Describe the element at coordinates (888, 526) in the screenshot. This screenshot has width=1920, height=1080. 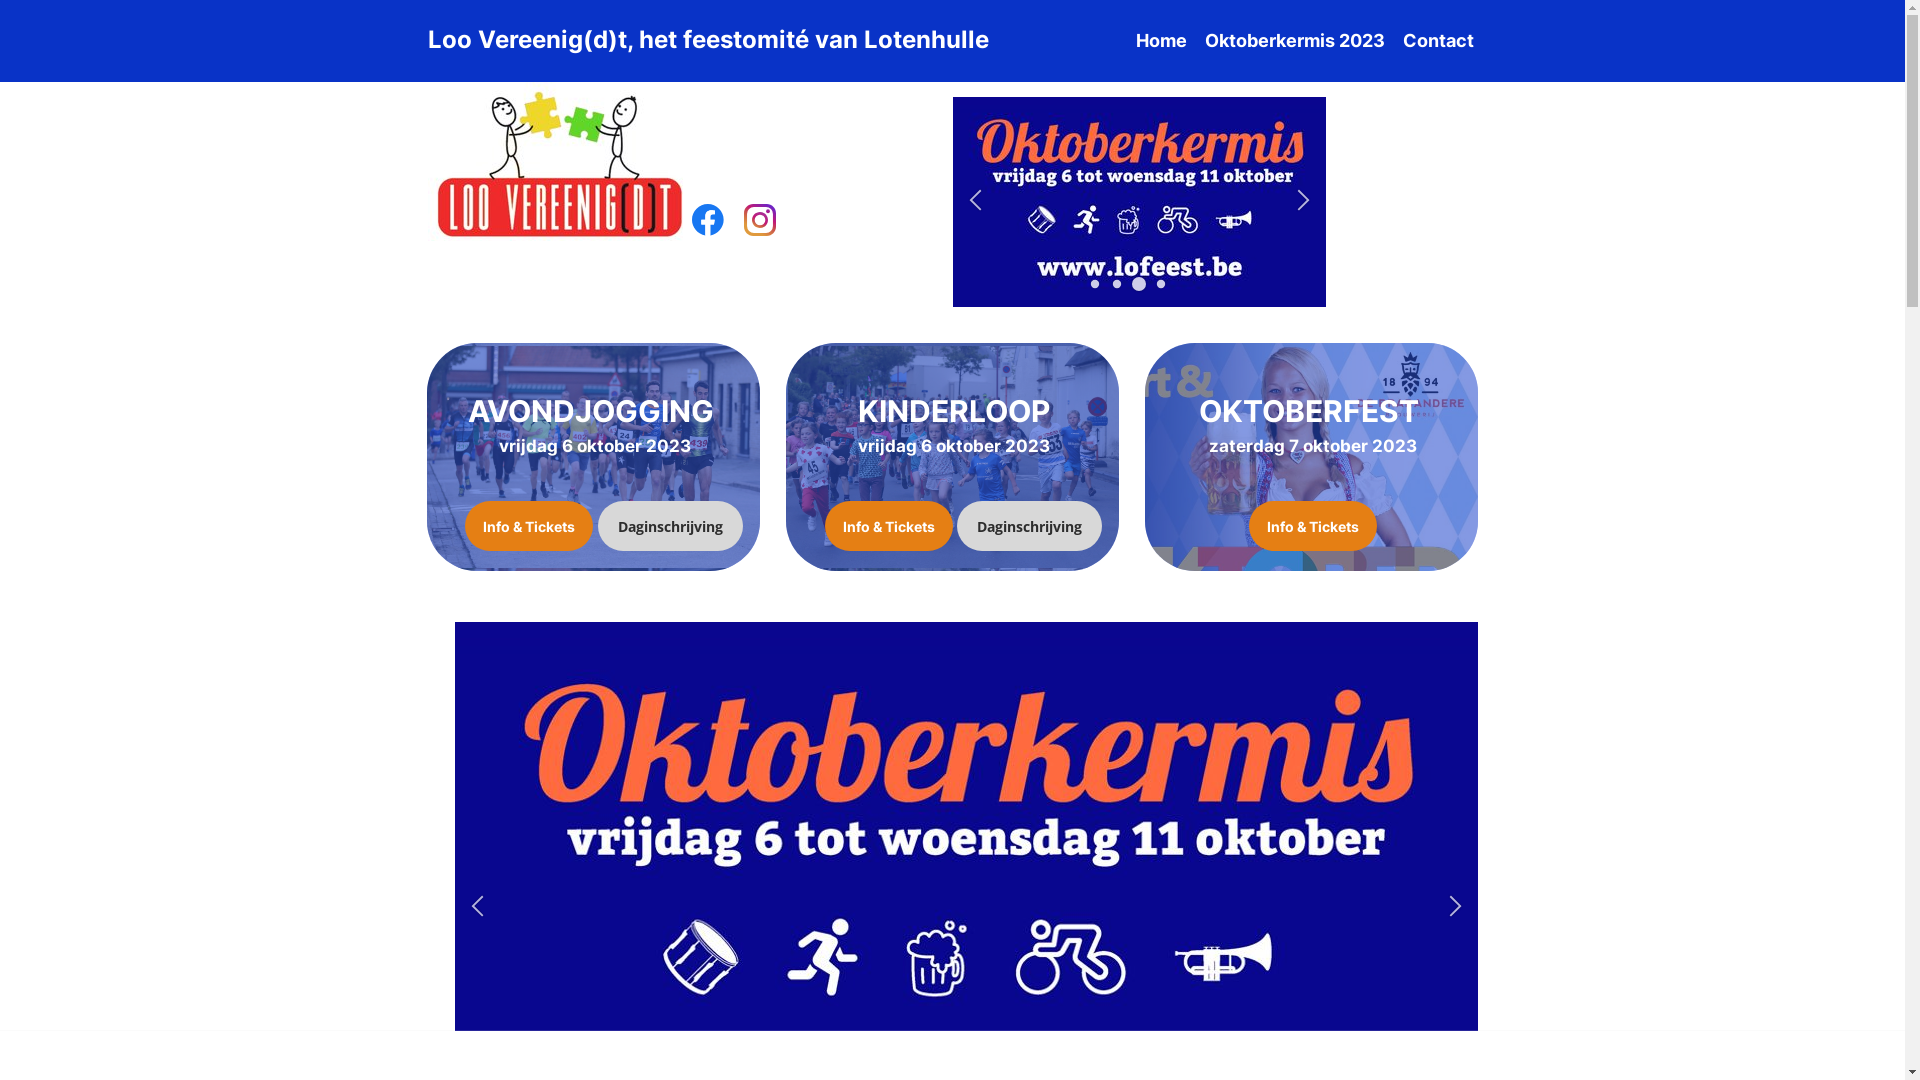
I see `Info & Tickets` at that location.